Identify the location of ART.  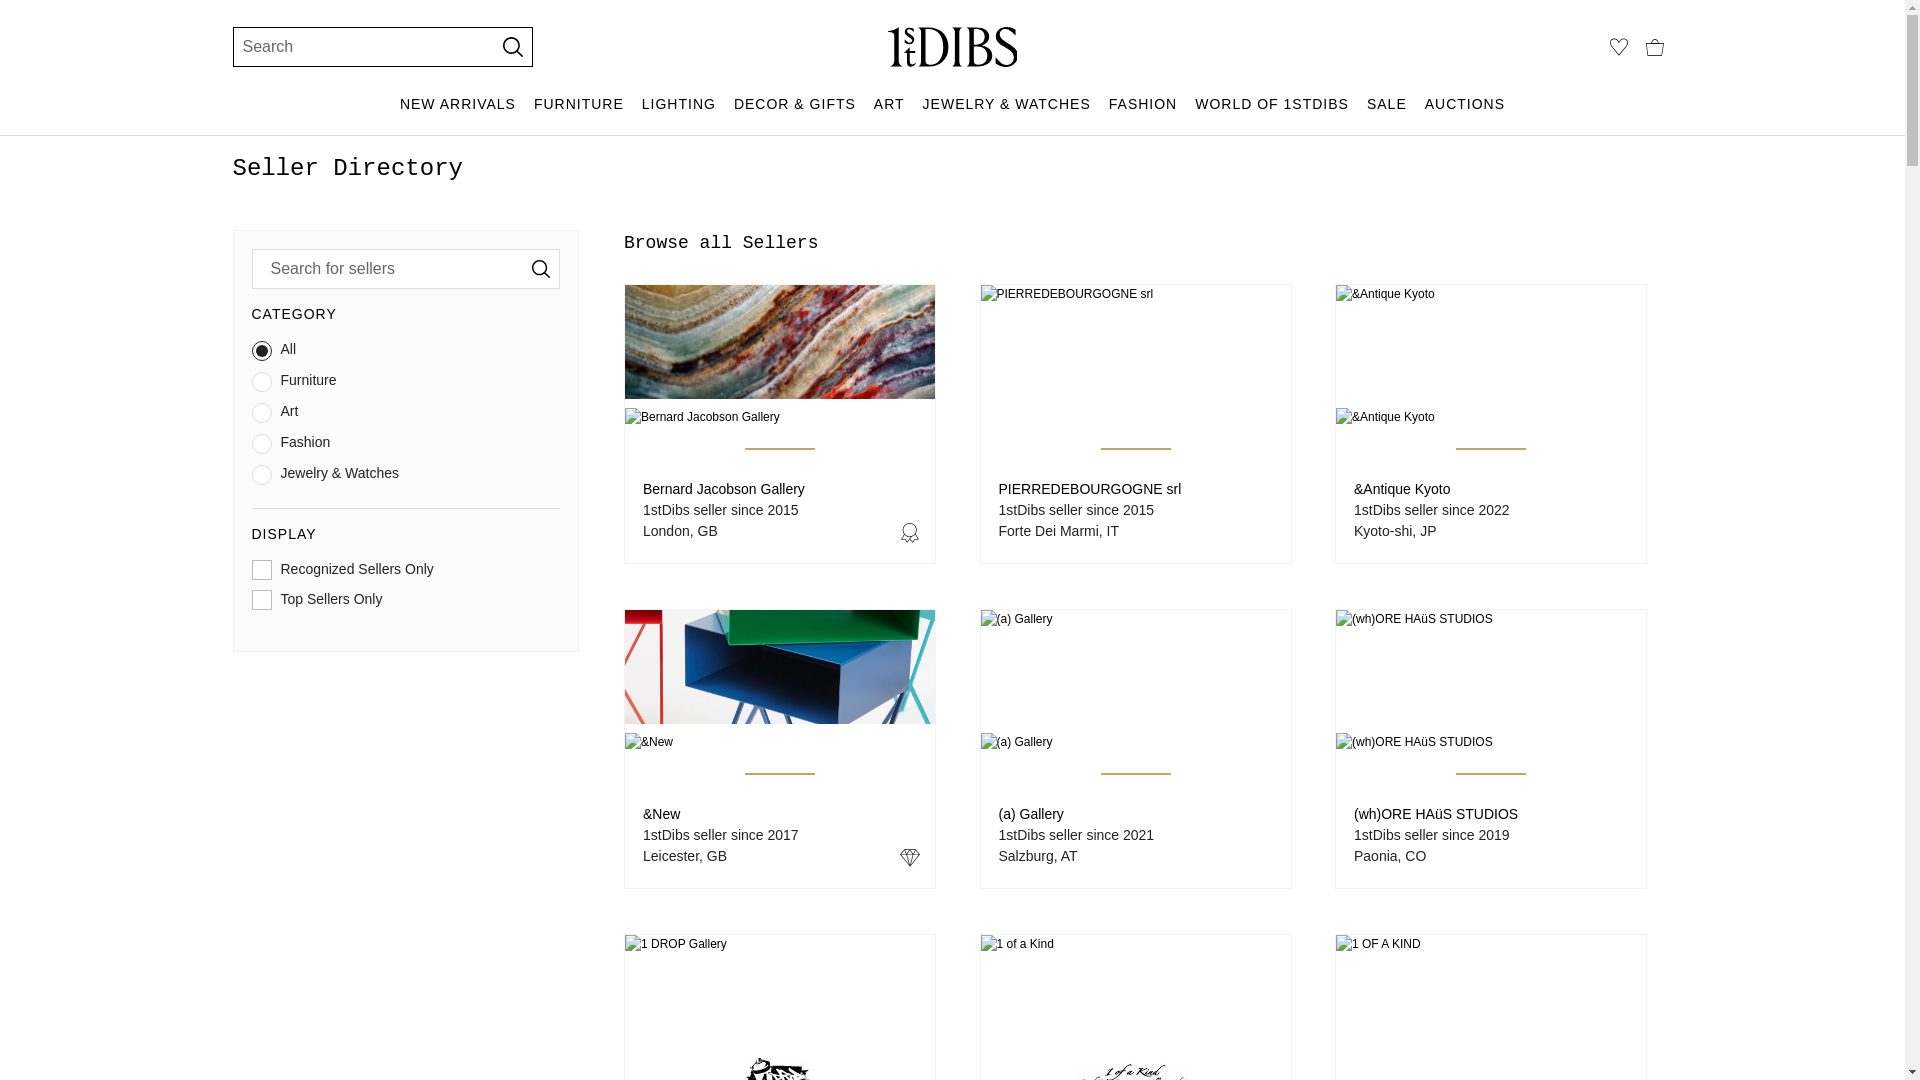
(890, 114).